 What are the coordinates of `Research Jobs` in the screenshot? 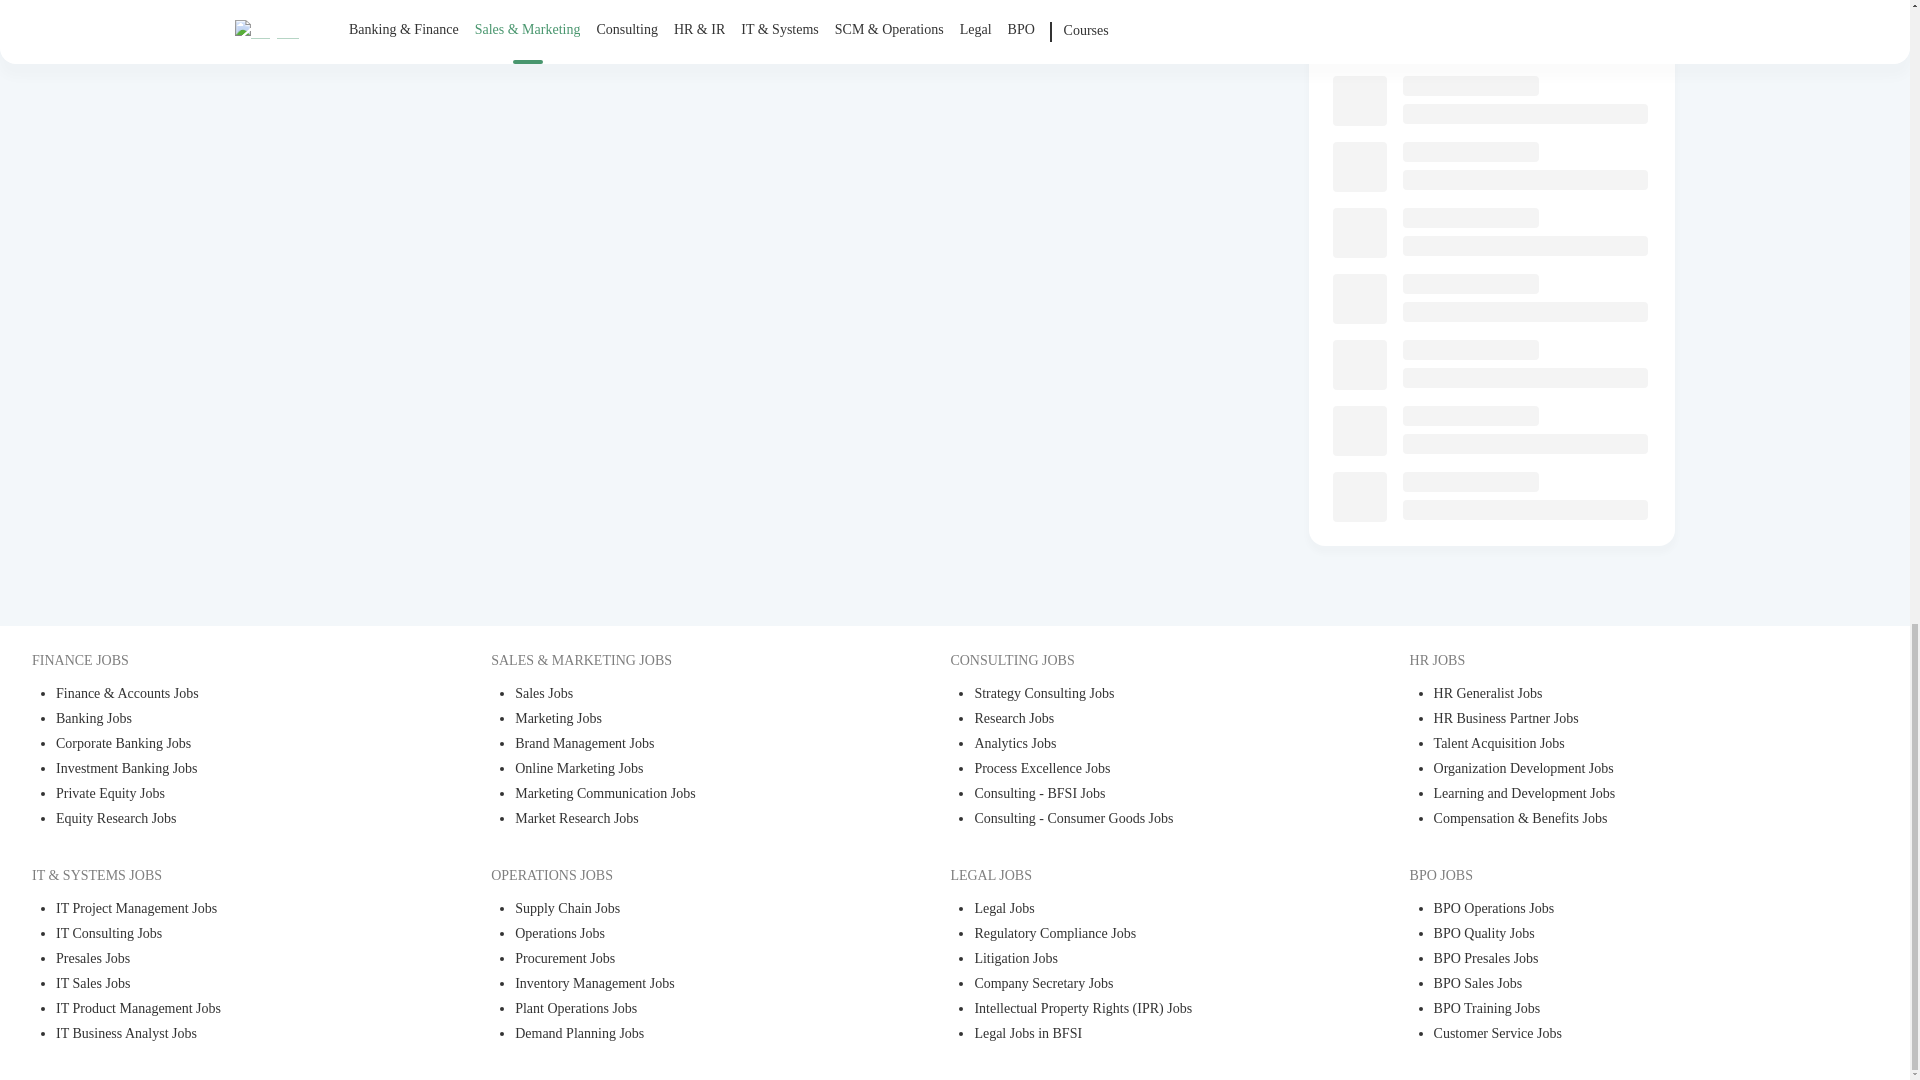 It's located at (1146, 720).